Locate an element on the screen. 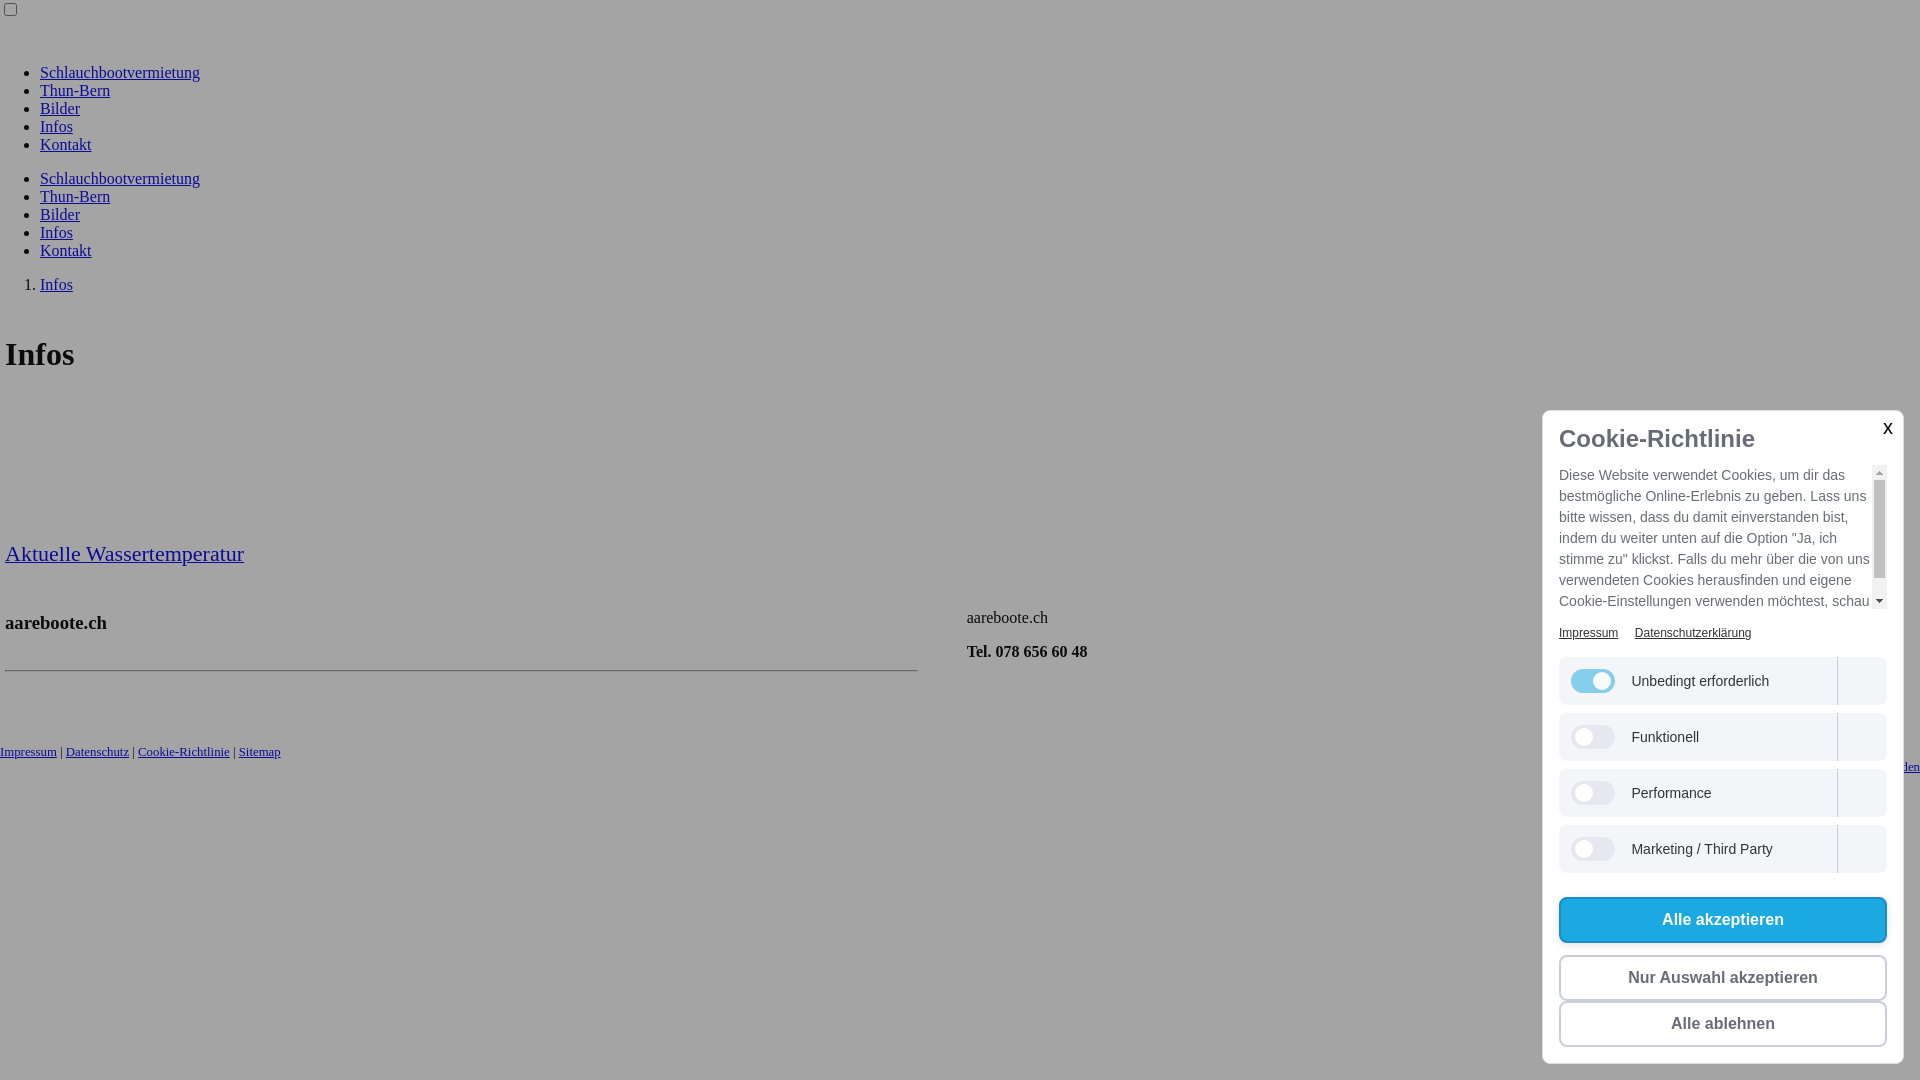 This screenshot has height=1080, width=1920. Thun-Bern is located at coordinates (75, 196).